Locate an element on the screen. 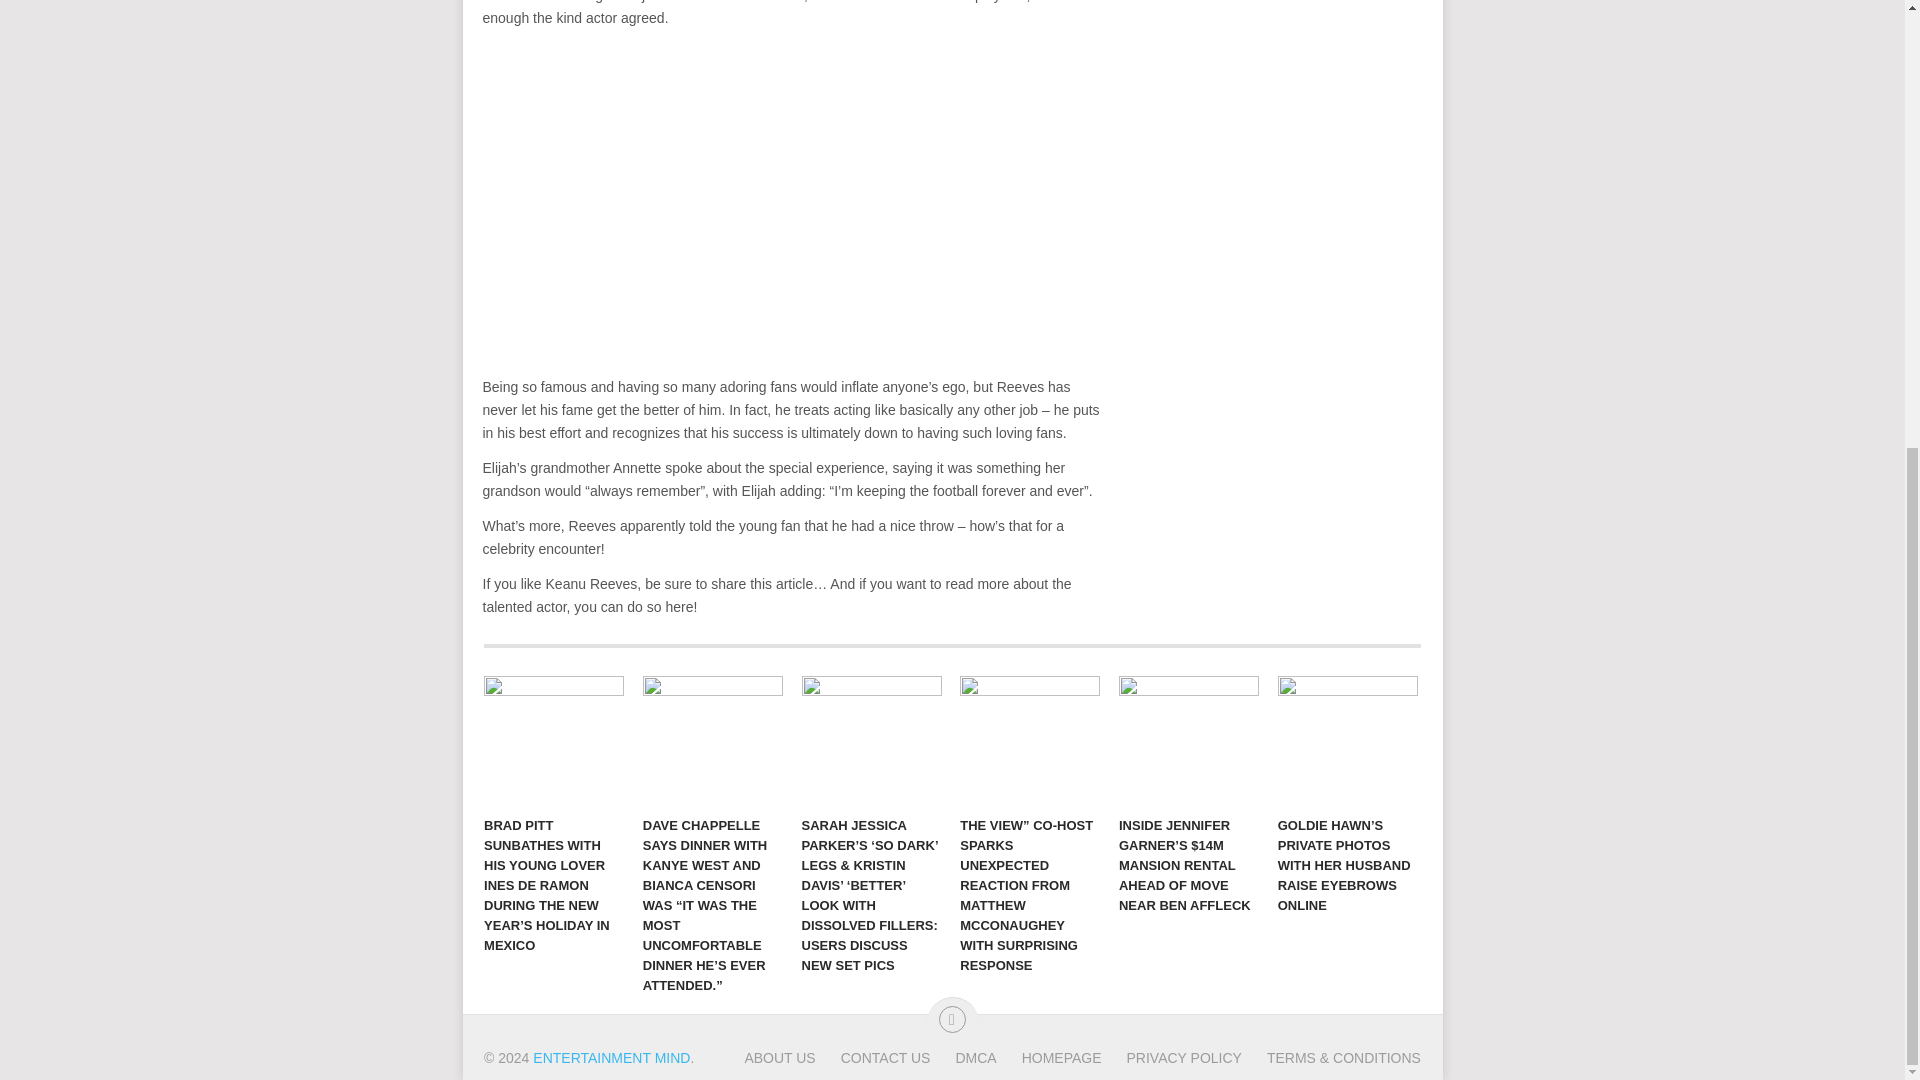  CONTACT US is located at coordinates (874, 1057).